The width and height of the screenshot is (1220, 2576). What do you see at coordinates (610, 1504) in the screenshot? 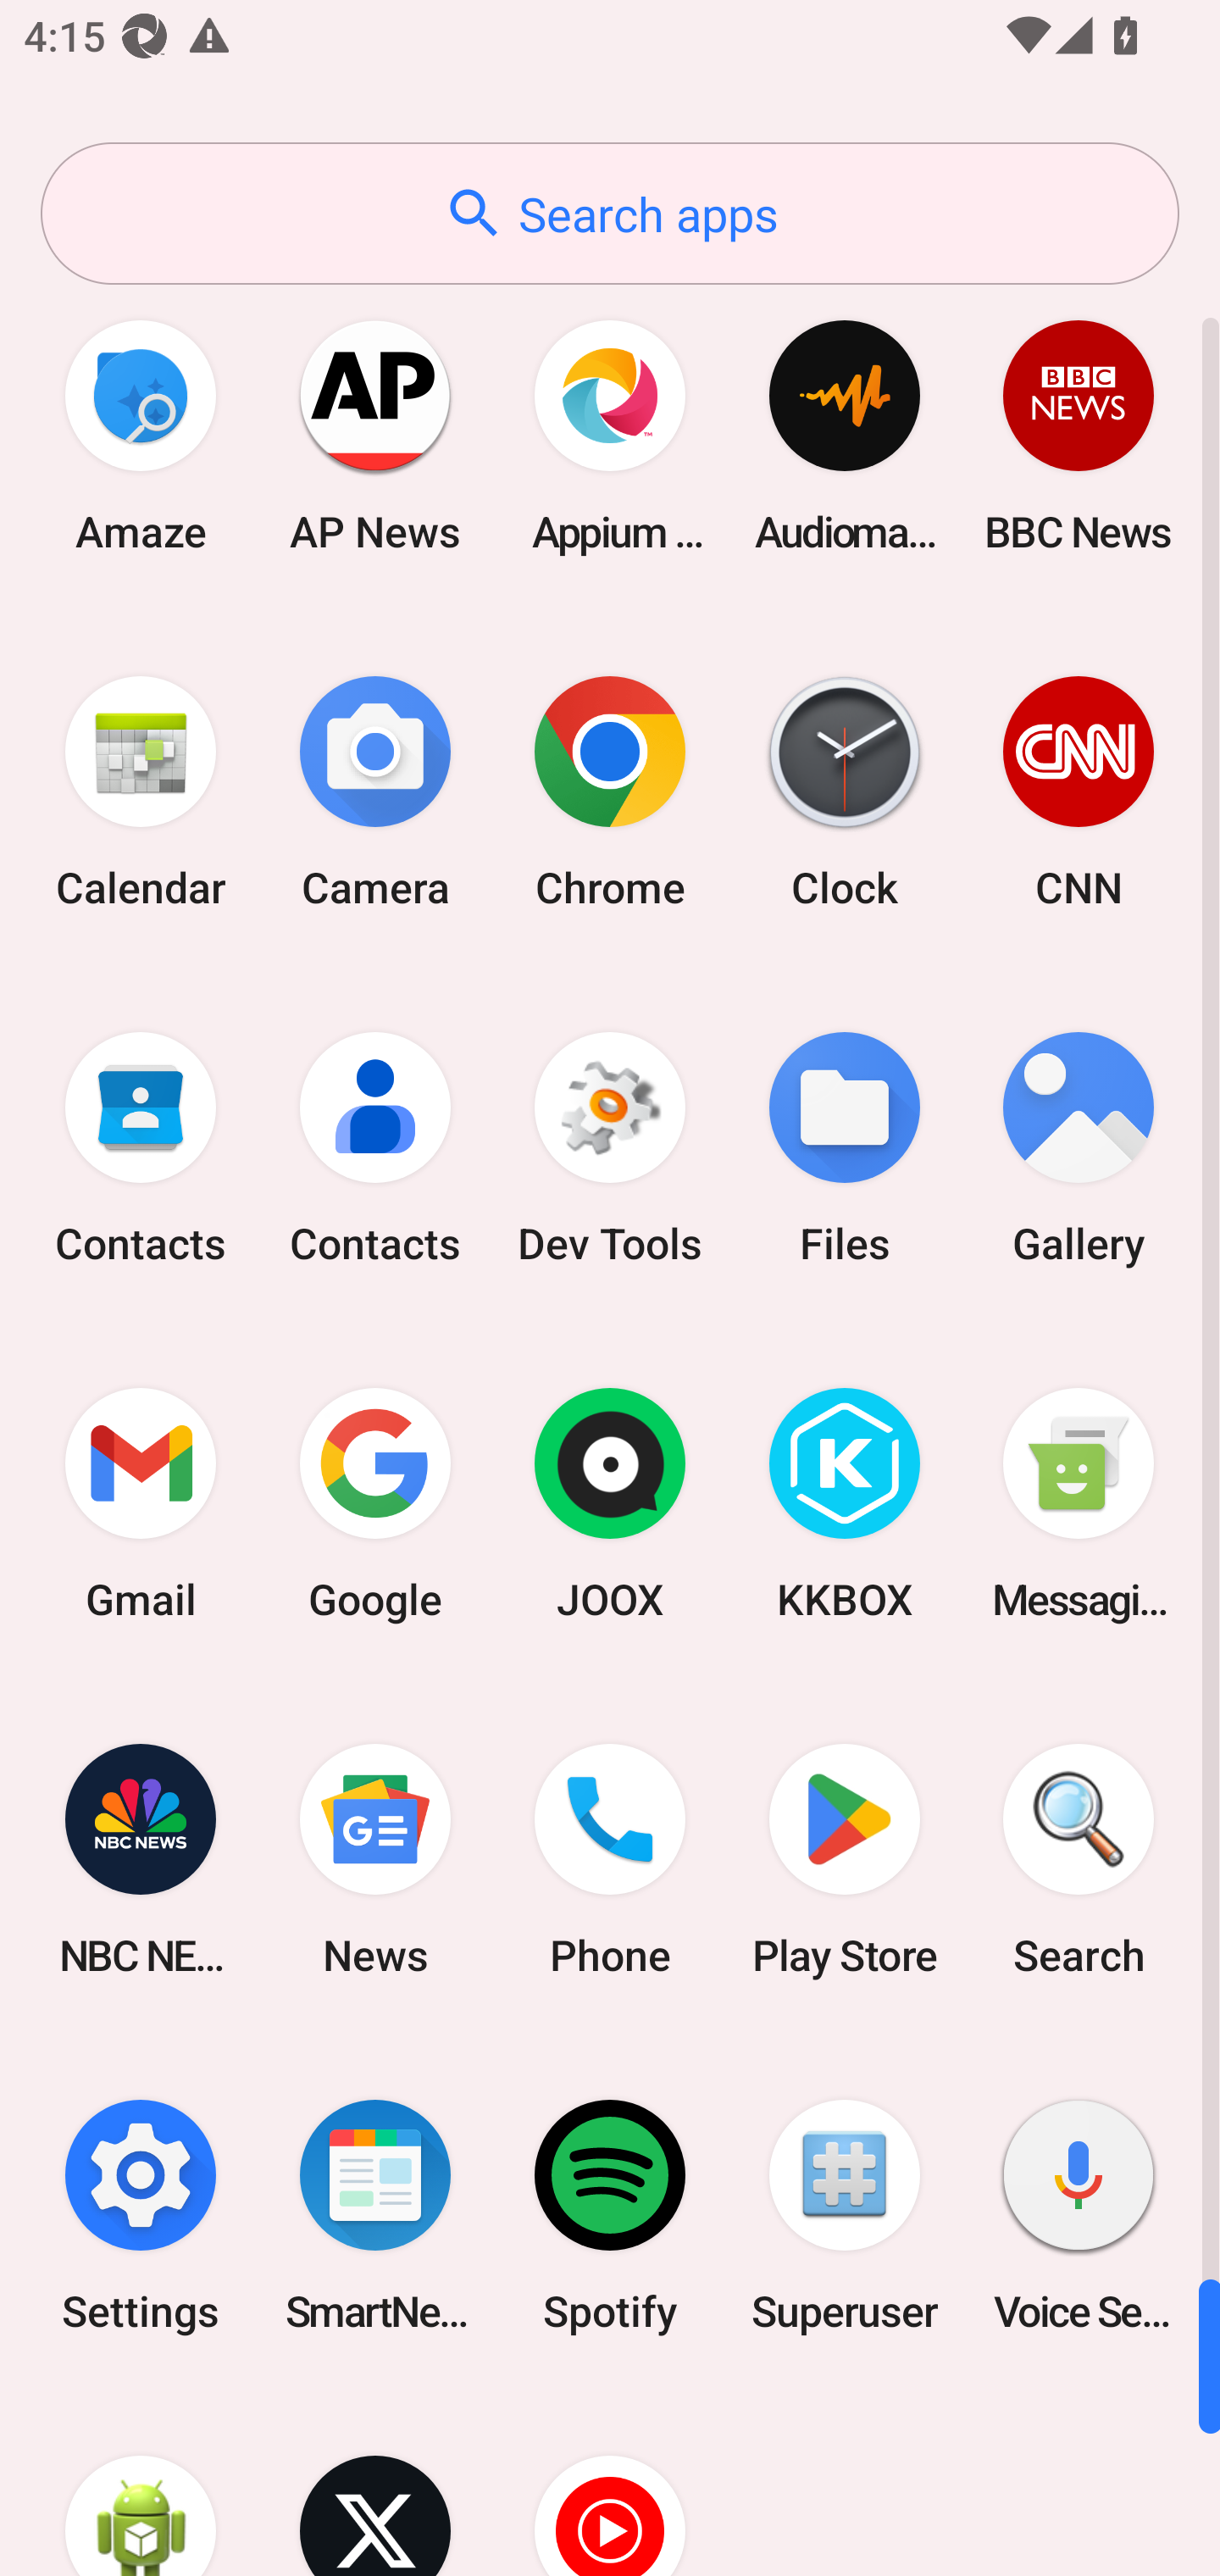
I see `JOOX` at bounding box center [610, 1504].